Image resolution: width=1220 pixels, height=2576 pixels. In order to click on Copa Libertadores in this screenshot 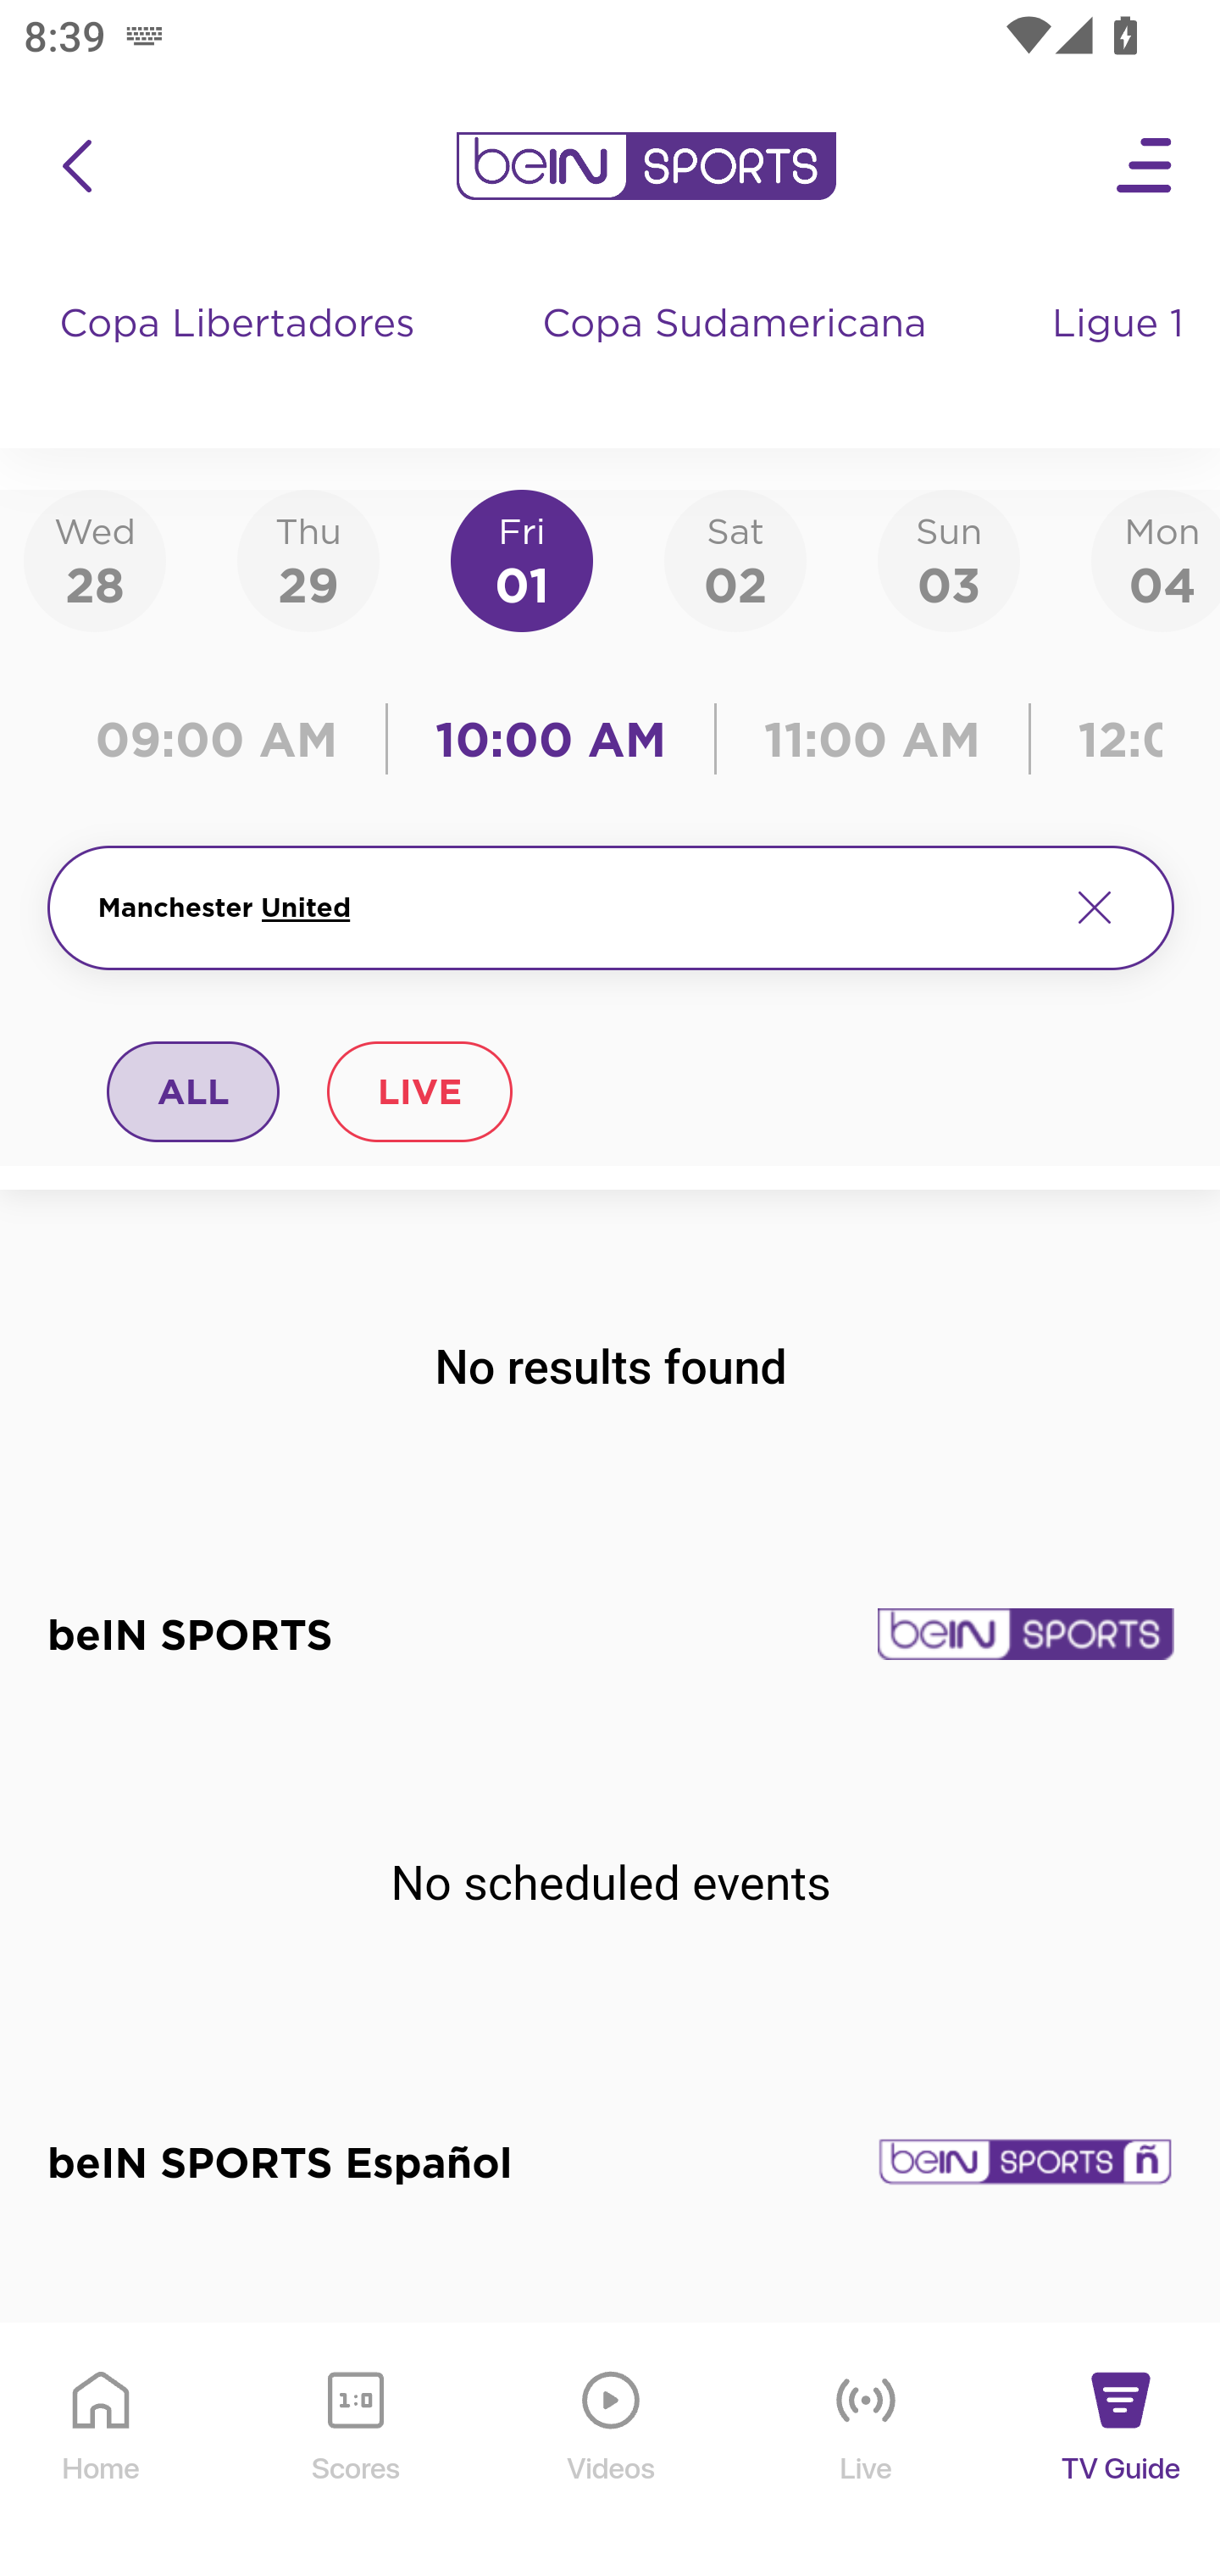, I will do `click(241, 356)`.